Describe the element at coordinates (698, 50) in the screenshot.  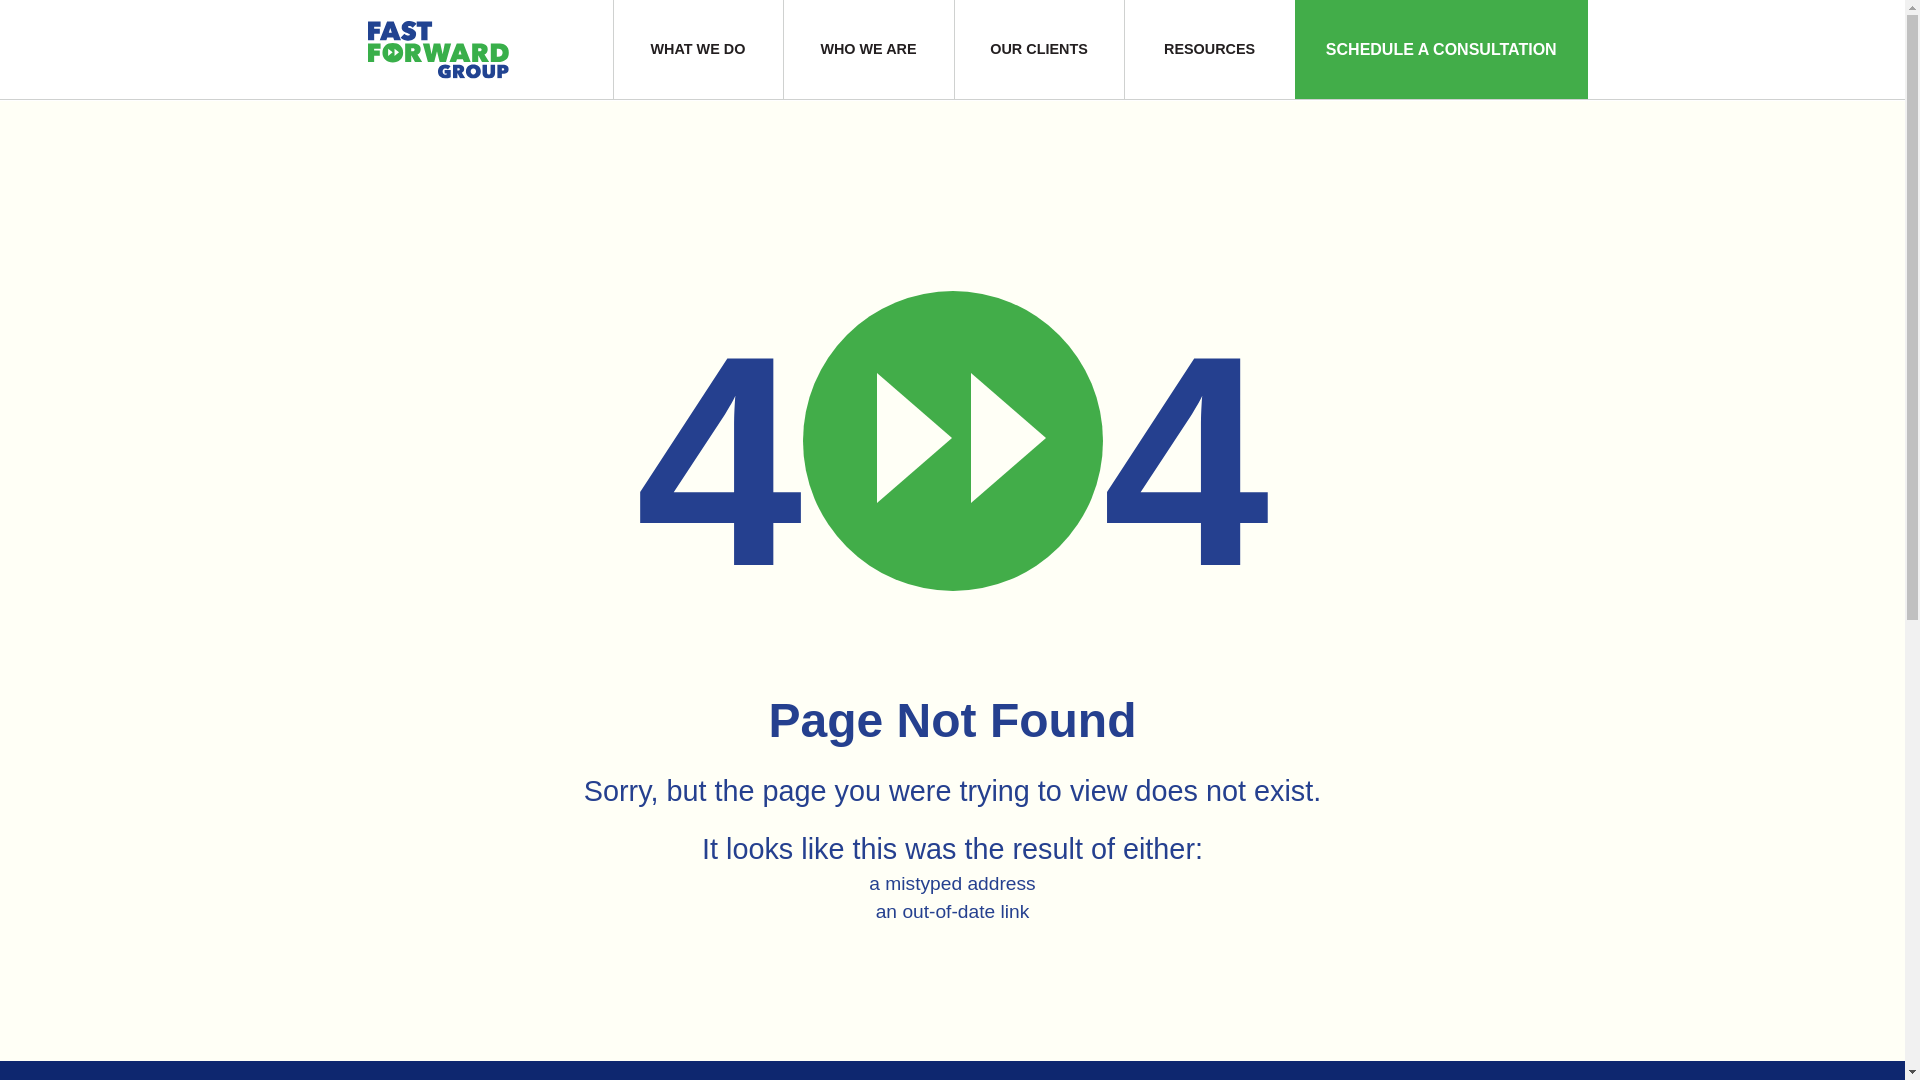
I see `WHAT WE DO` at that location.